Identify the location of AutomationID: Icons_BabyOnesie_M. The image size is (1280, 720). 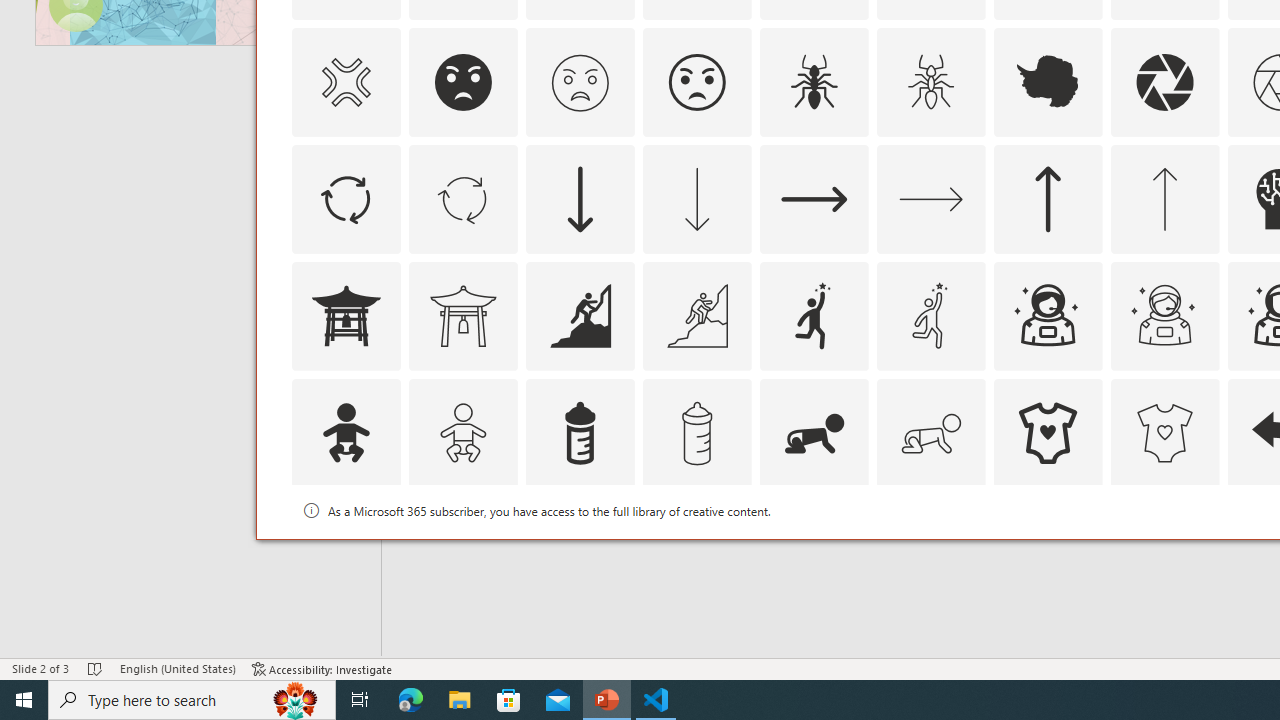
(1164, 432).